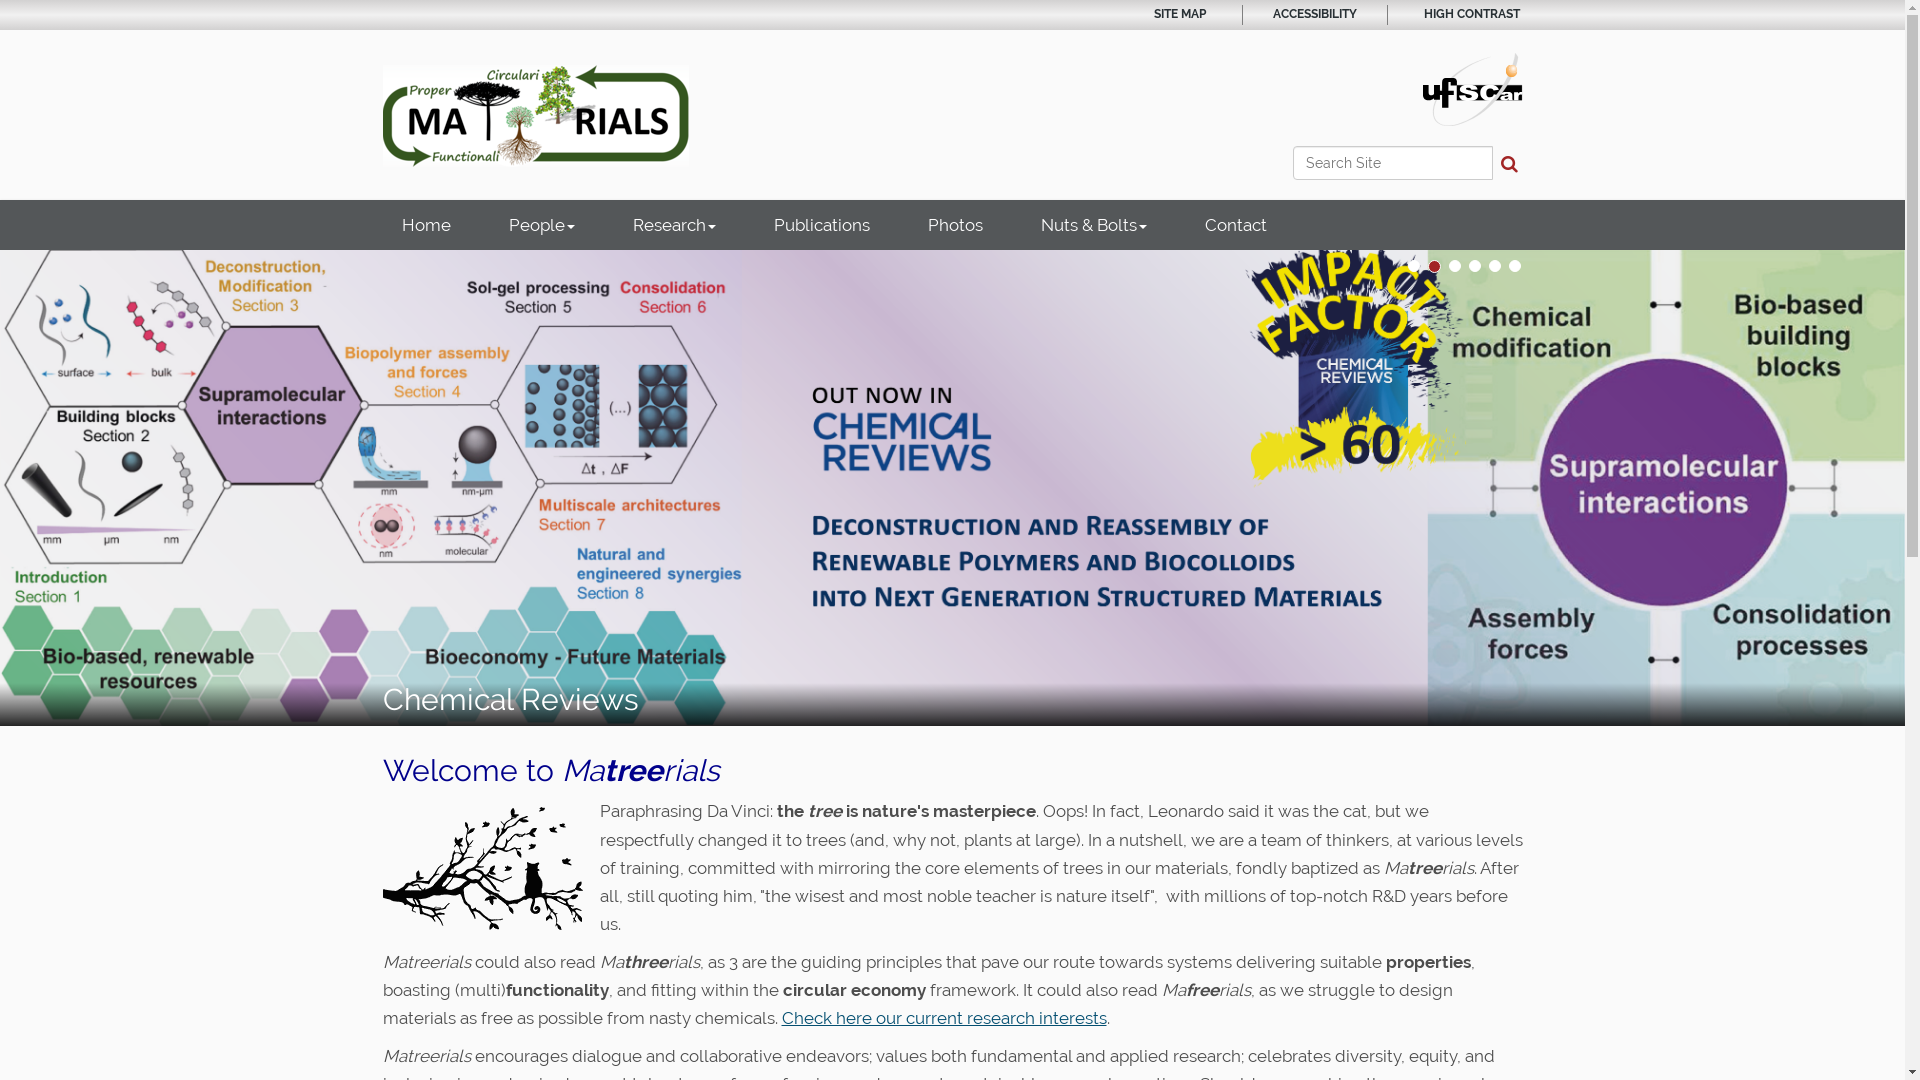 This screenshot has height=1080, width=1920. Describe the element at coordinates (954, 225) in the screenshot. I see `Photos` at that location.